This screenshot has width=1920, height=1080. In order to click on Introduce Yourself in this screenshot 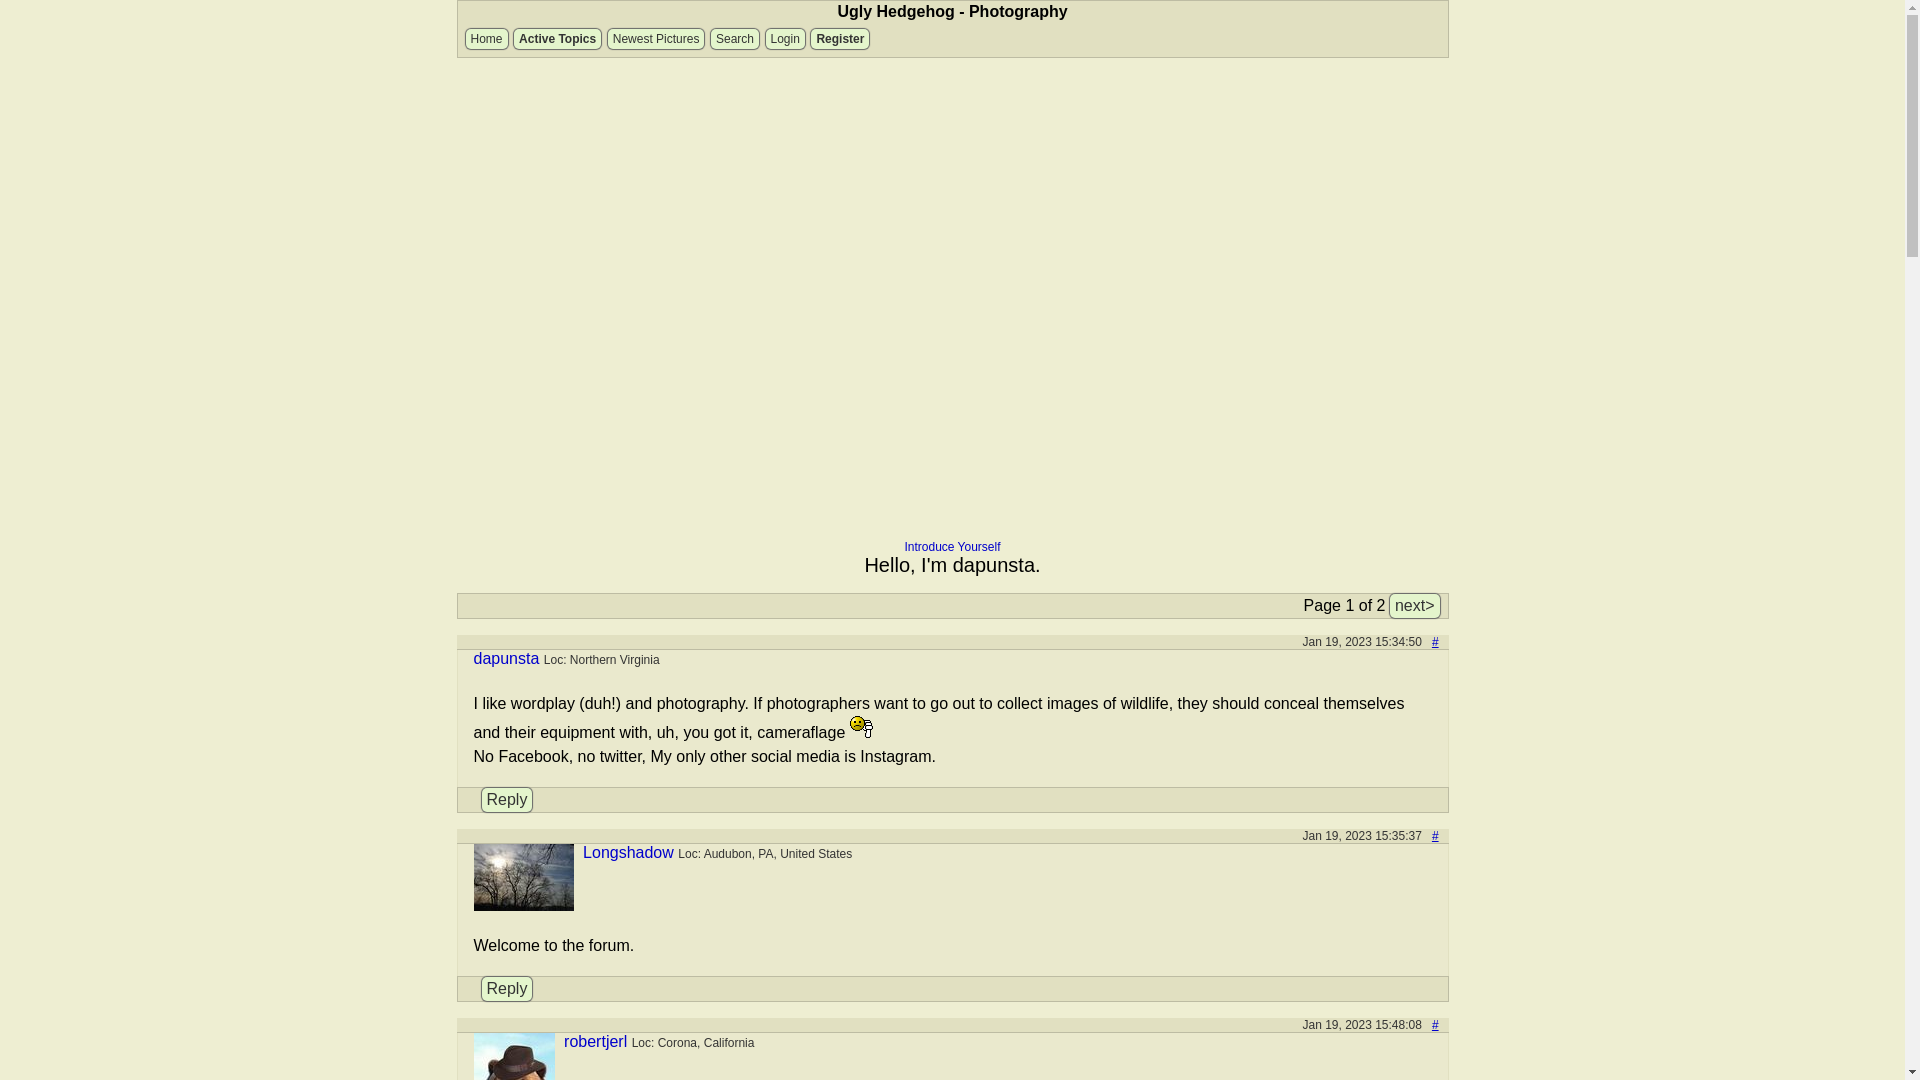, I will do `click(952, 547)`.